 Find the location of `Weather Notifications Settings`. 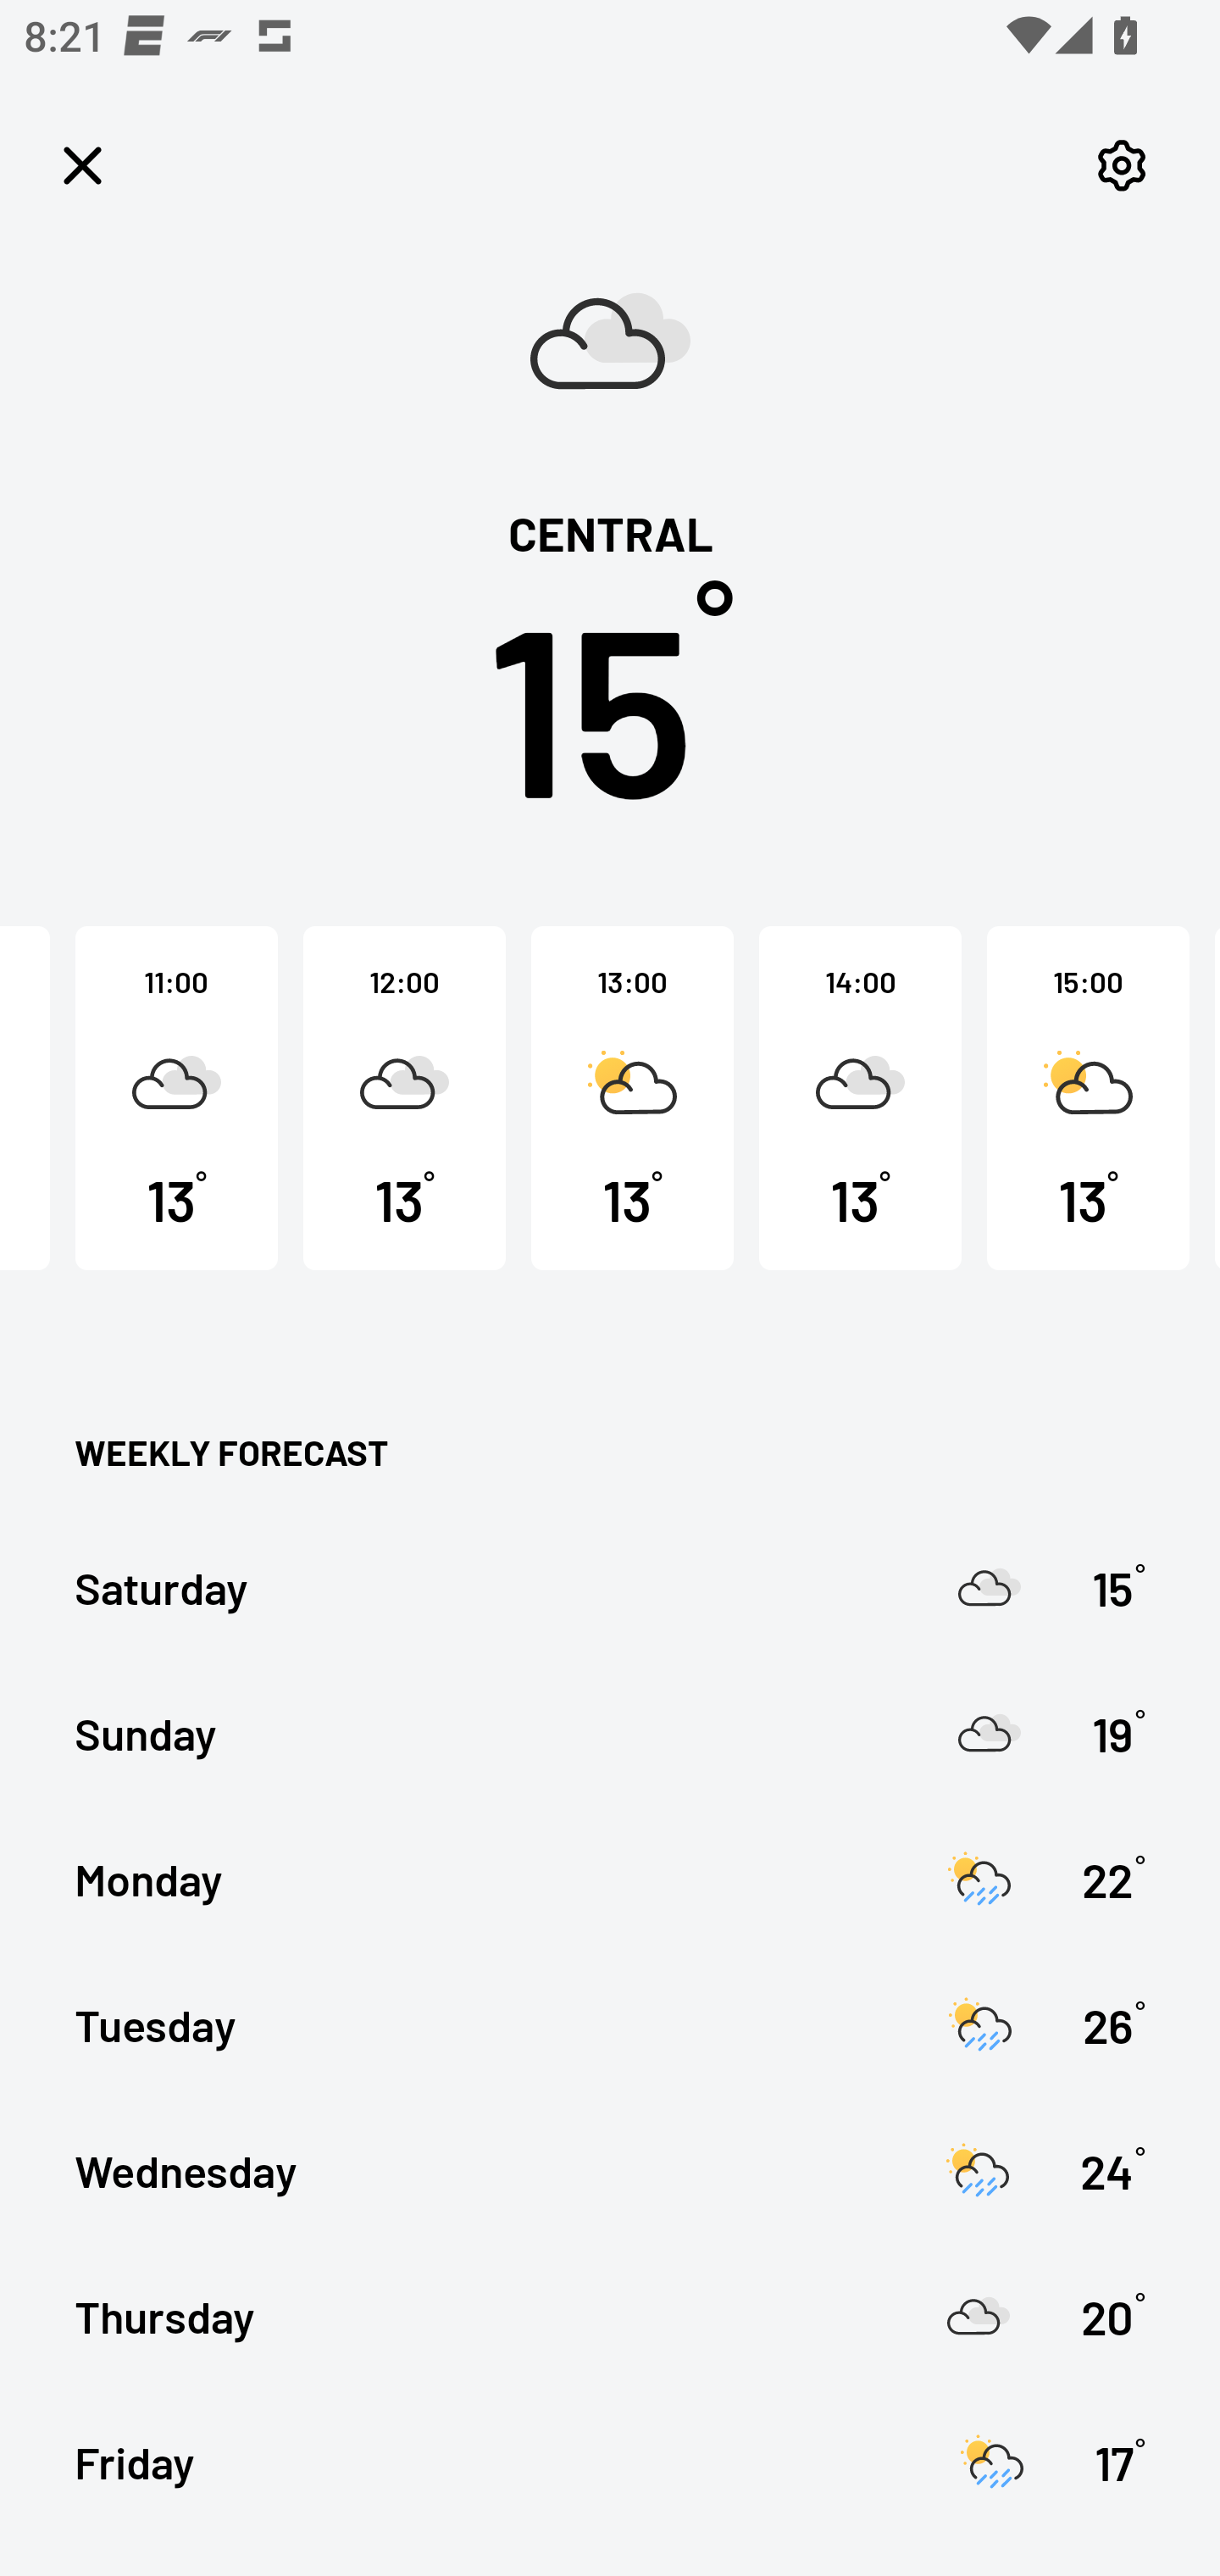

Weather Notifications Settings is located at coordinates (1122, 166).